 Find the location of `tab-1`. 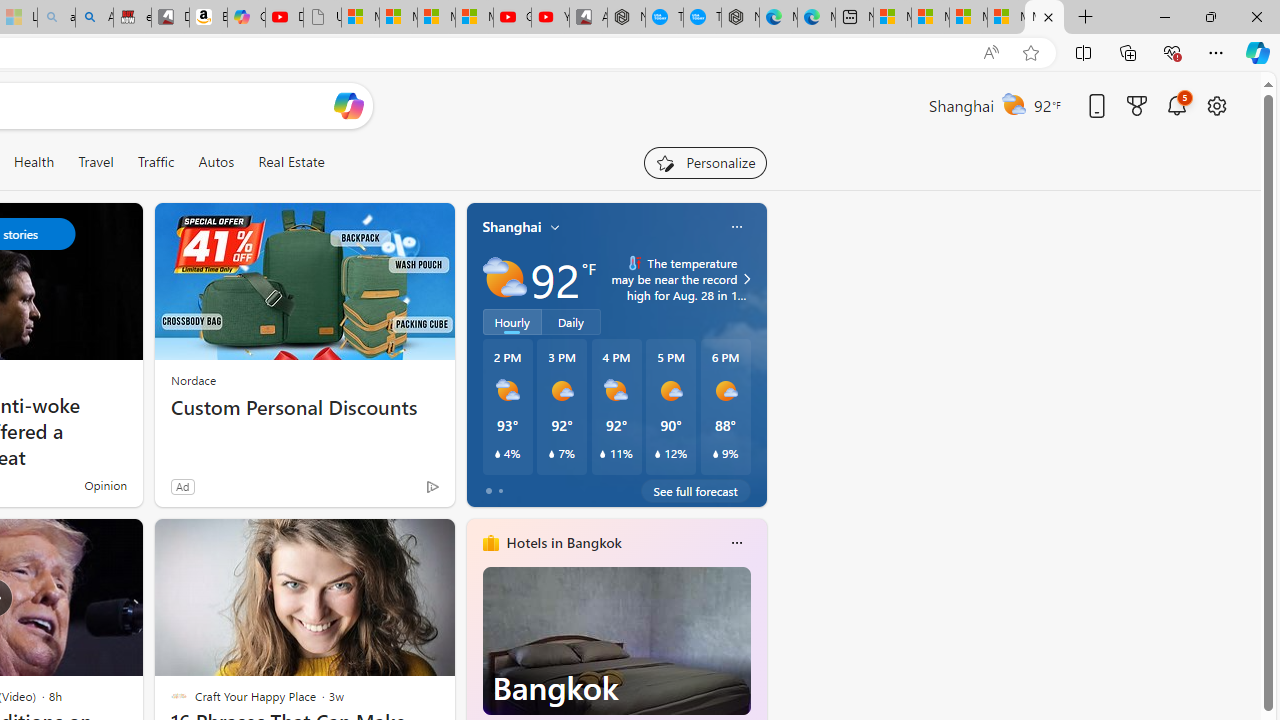

tab-1 is located at coordinates (500, 490).